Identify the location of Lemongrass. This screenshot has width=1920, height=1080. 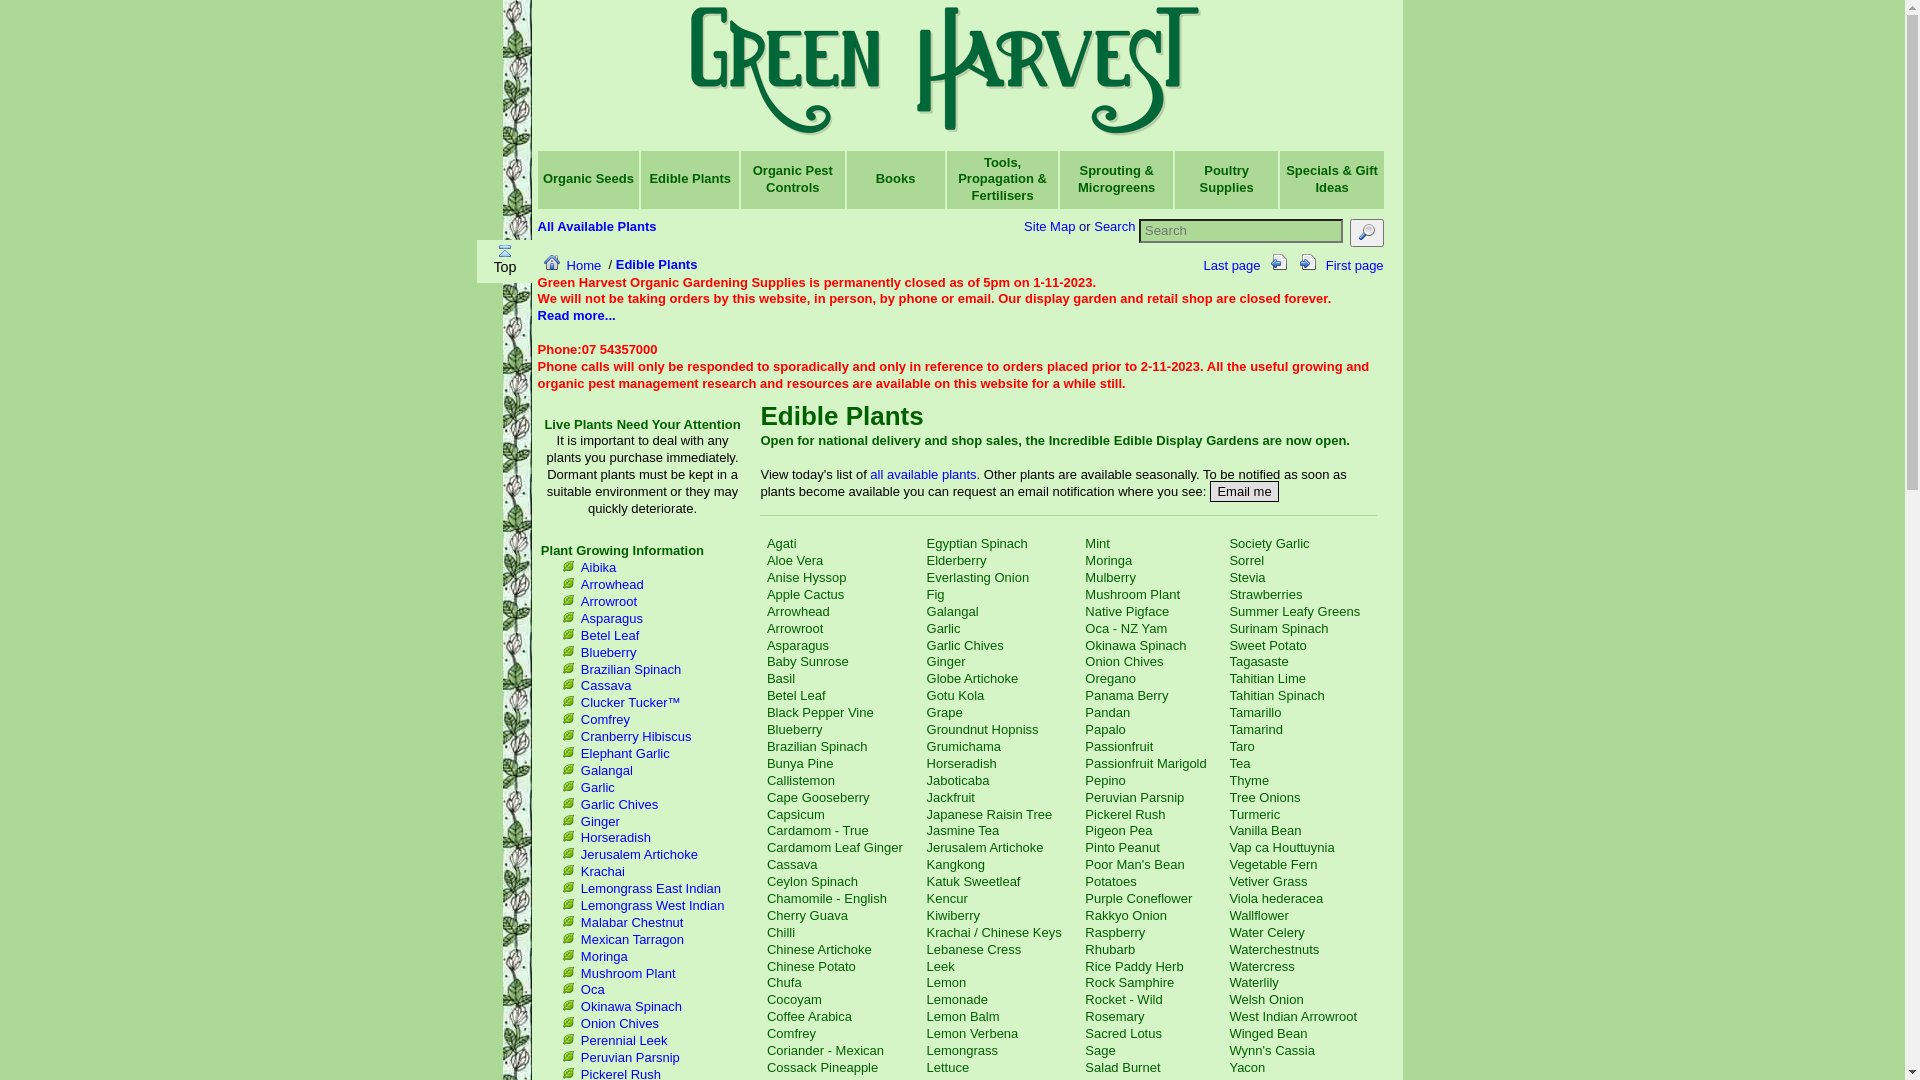
(962, 1050).